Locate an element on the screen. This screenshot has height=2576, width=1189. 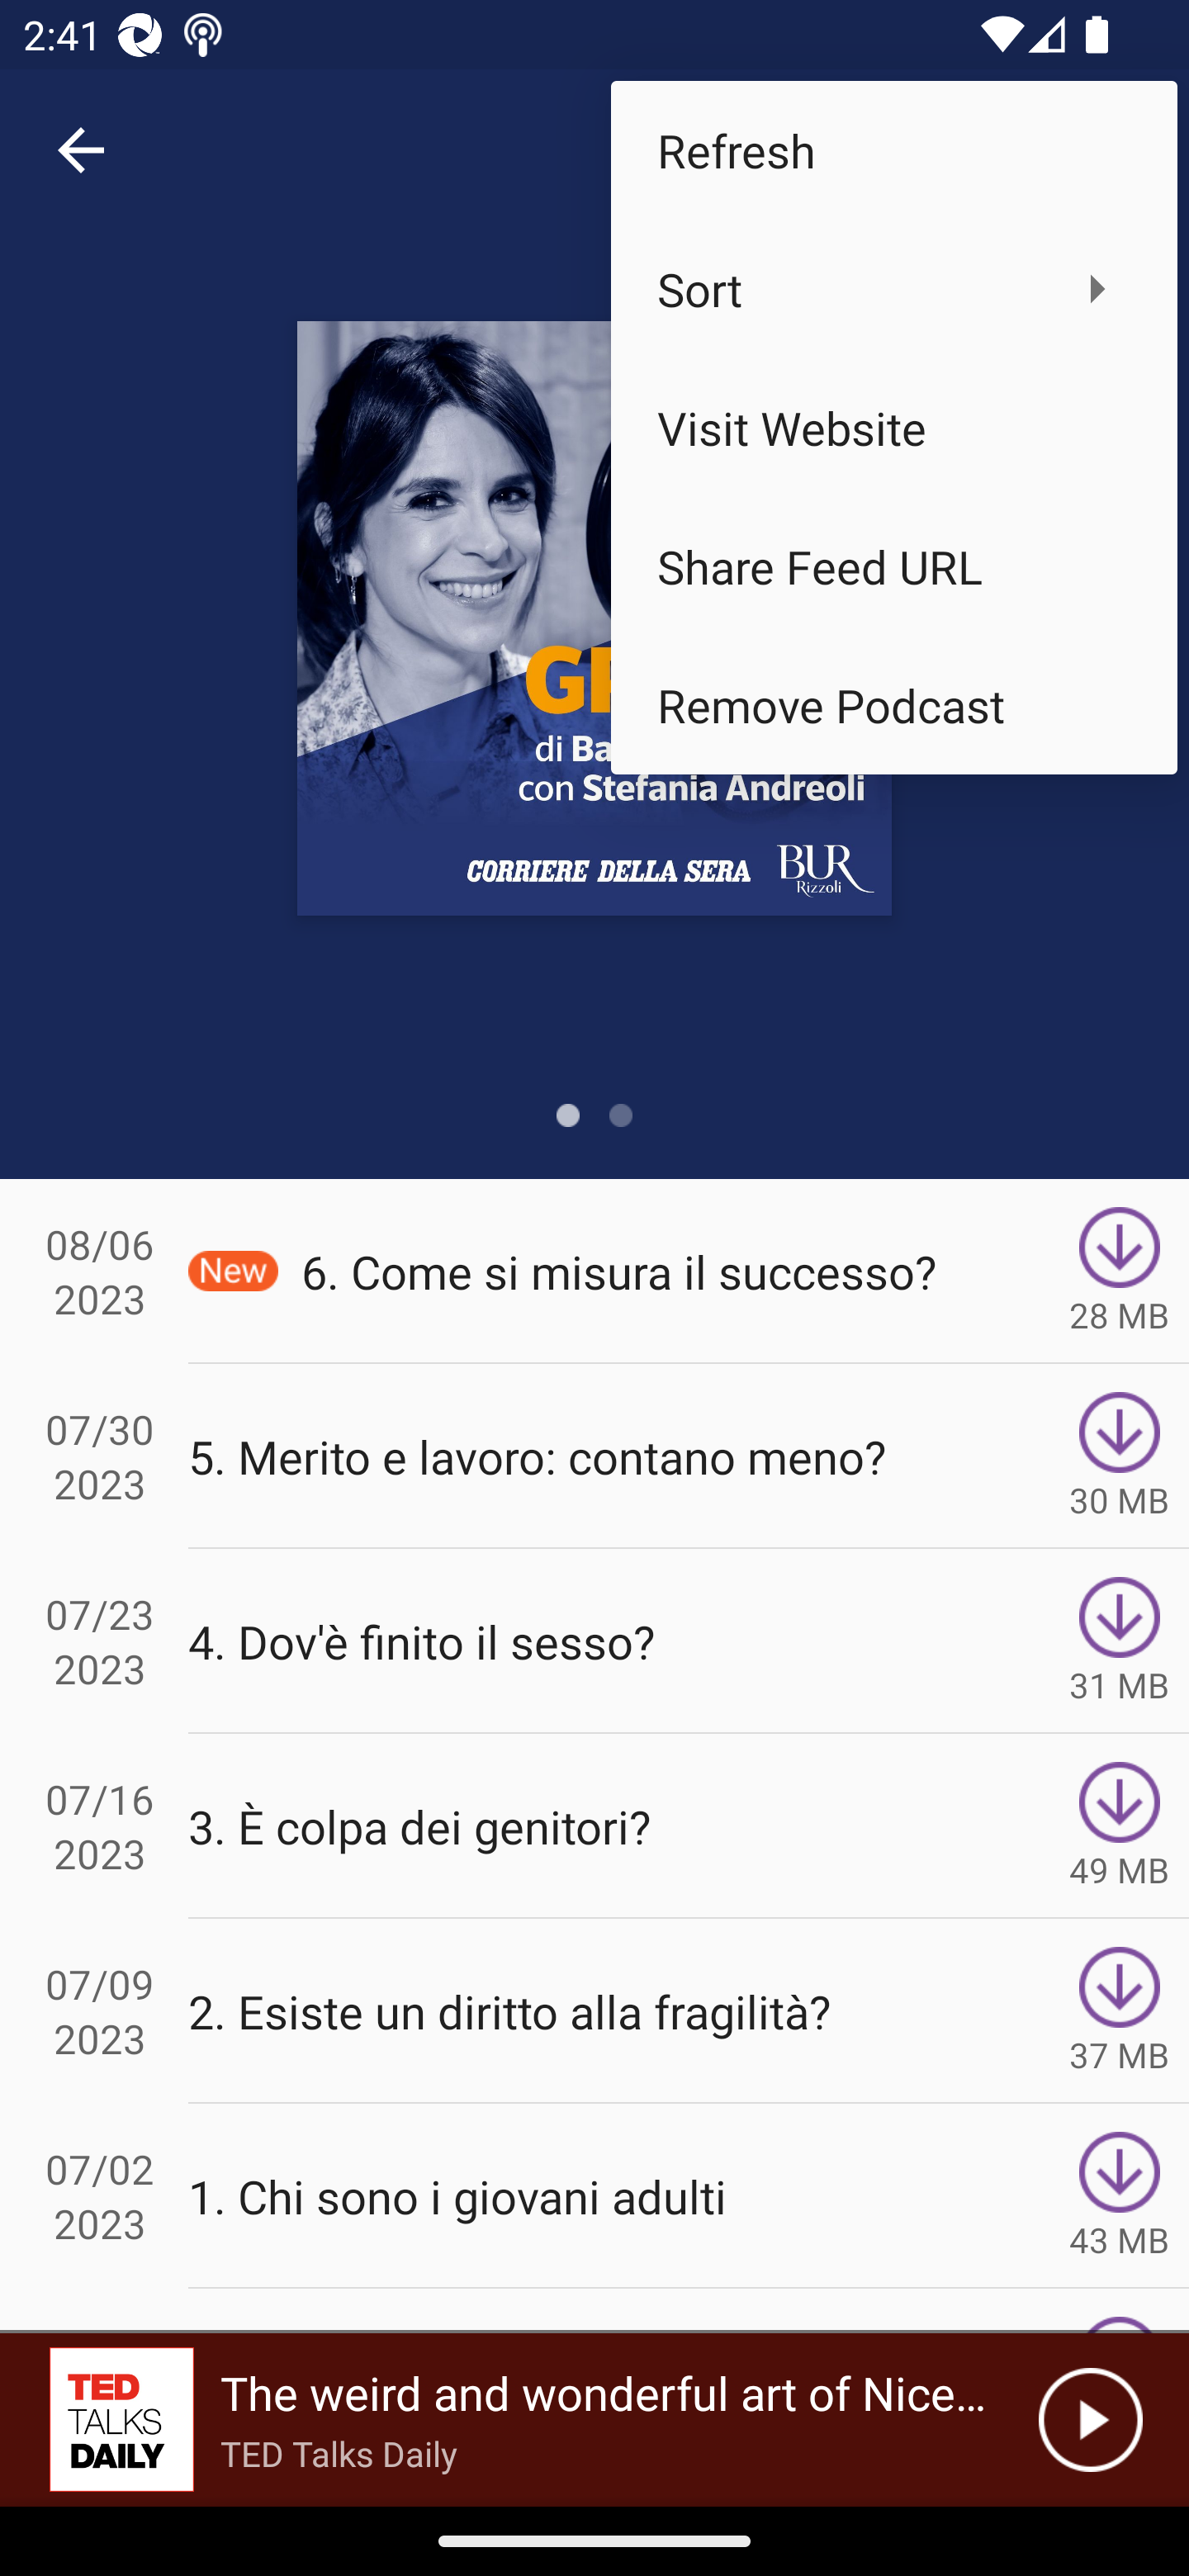
Share Feed URL is located at coordinates (893, 566).